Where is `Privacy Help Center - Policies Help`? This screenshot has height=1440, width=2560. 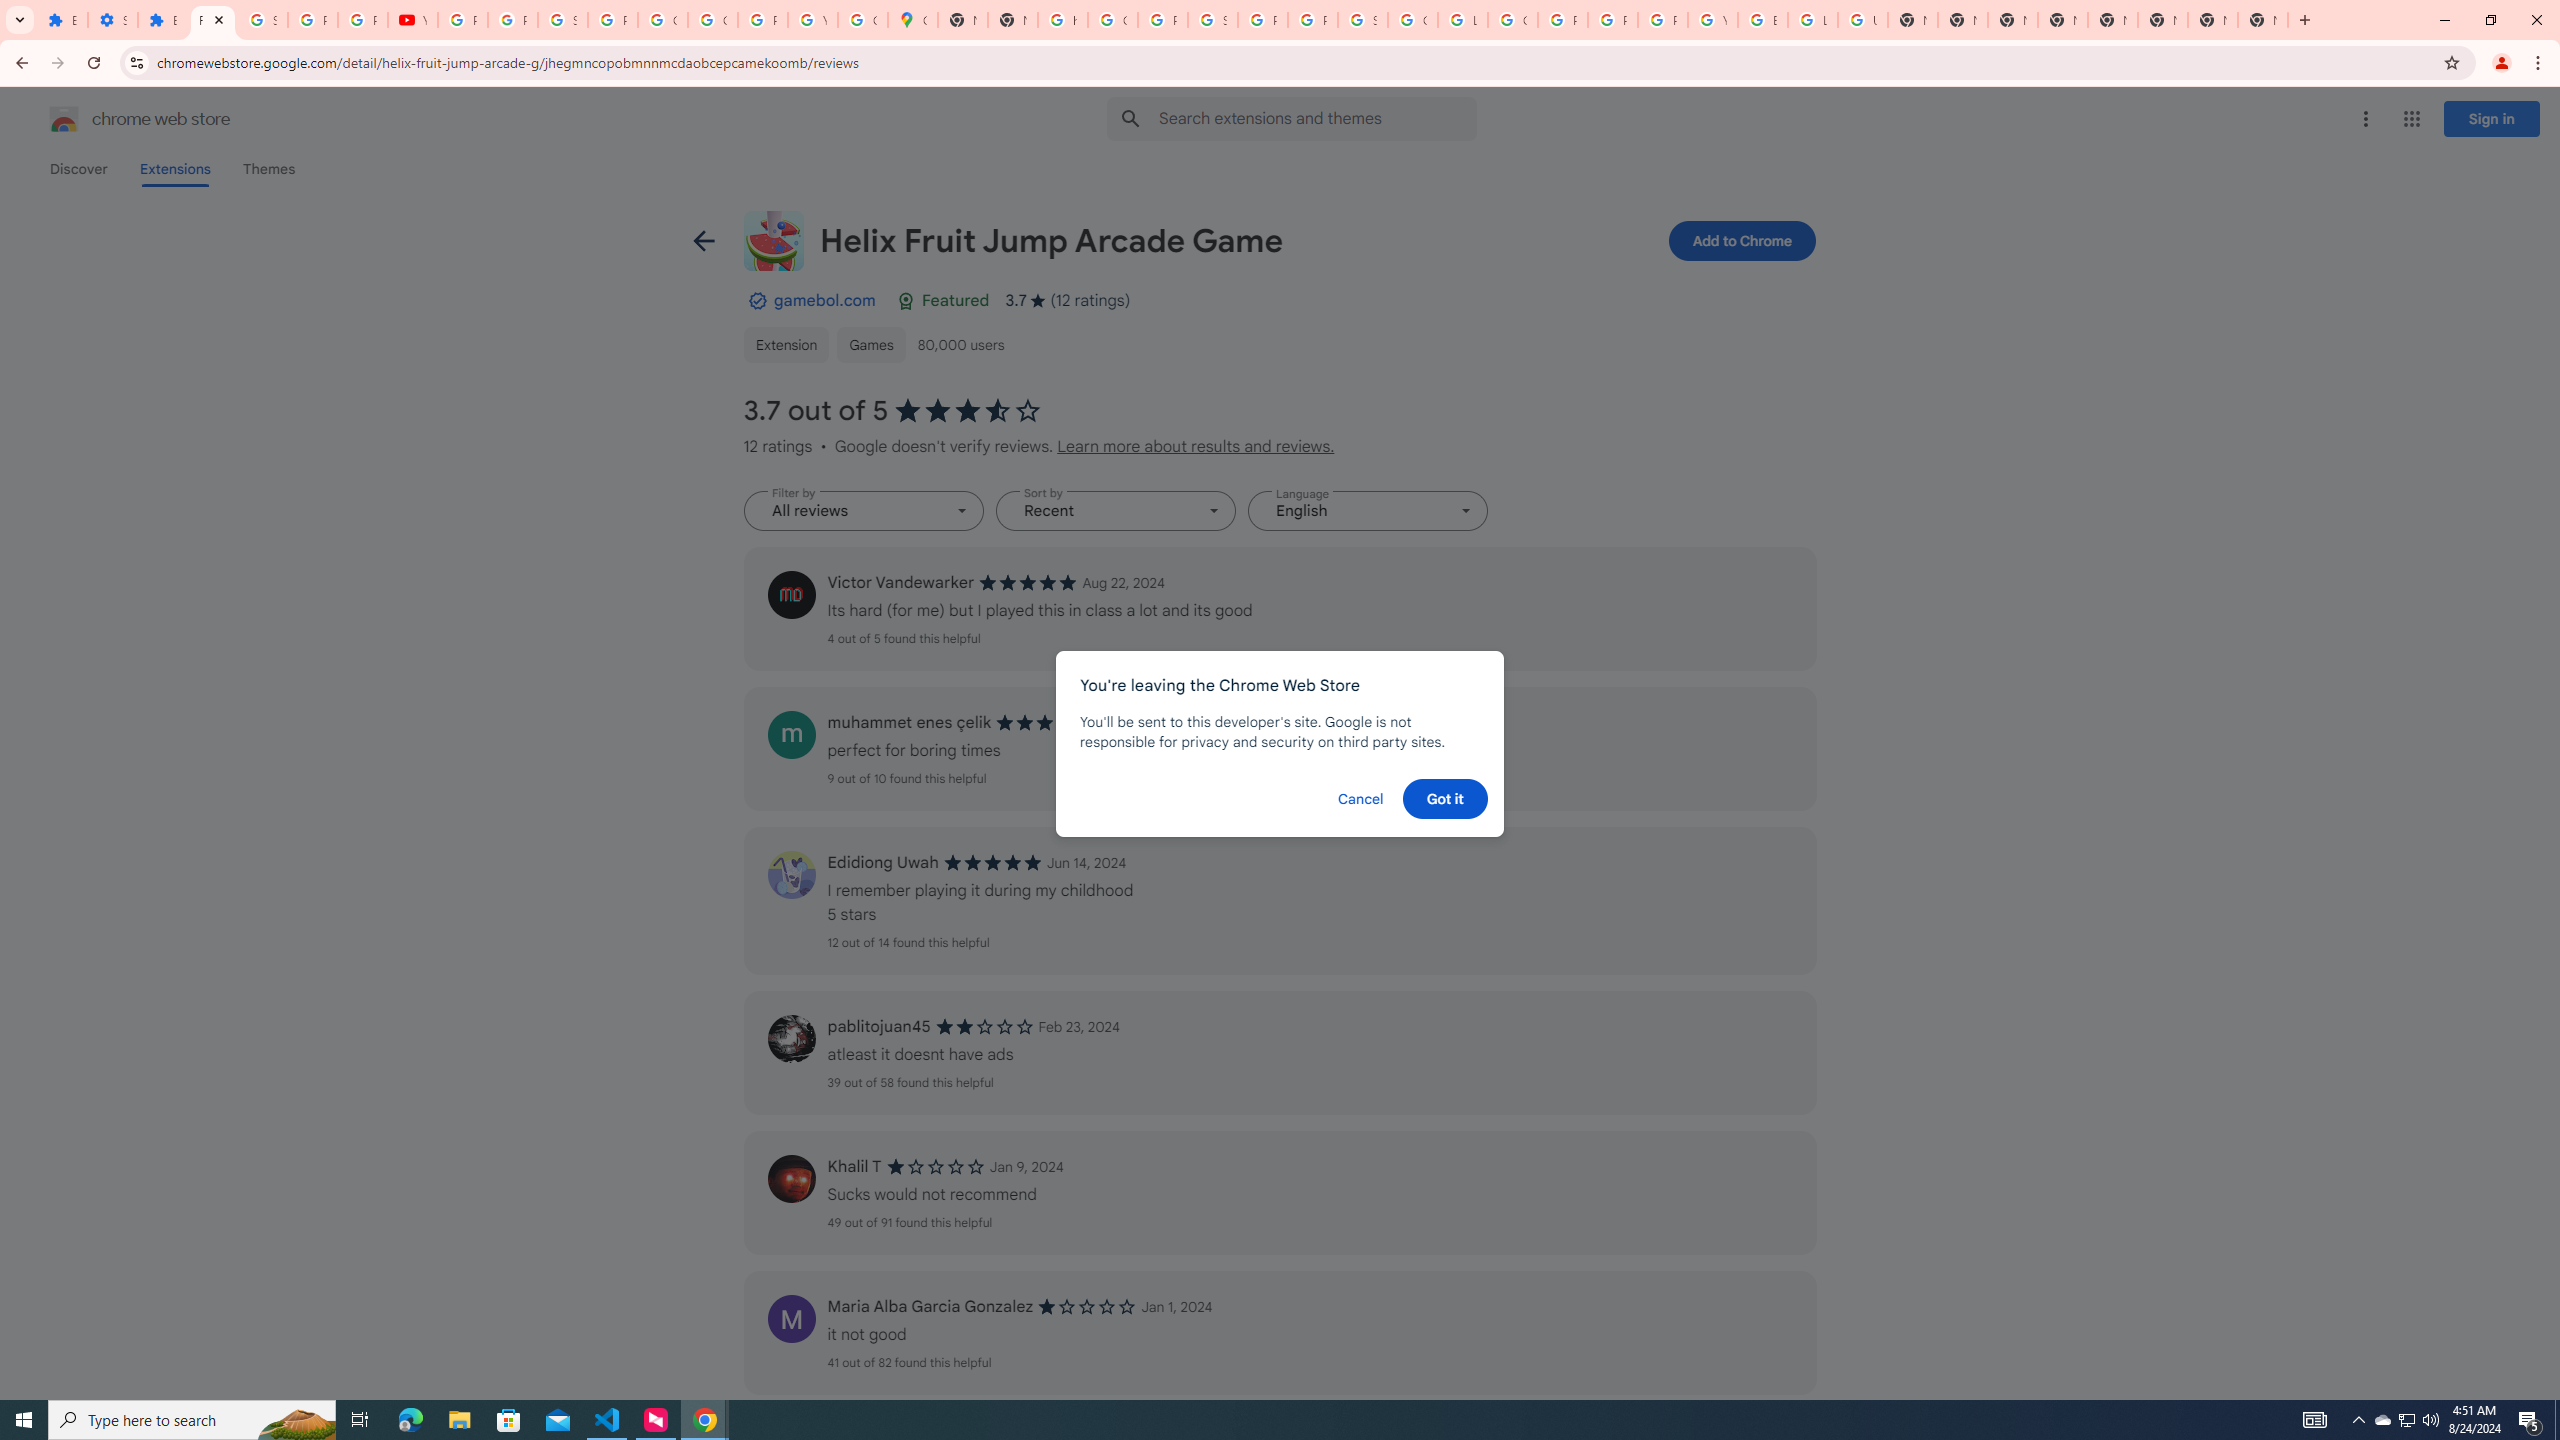 Privacy Help Center - Policies Help is located at coordinates (1562, 20).